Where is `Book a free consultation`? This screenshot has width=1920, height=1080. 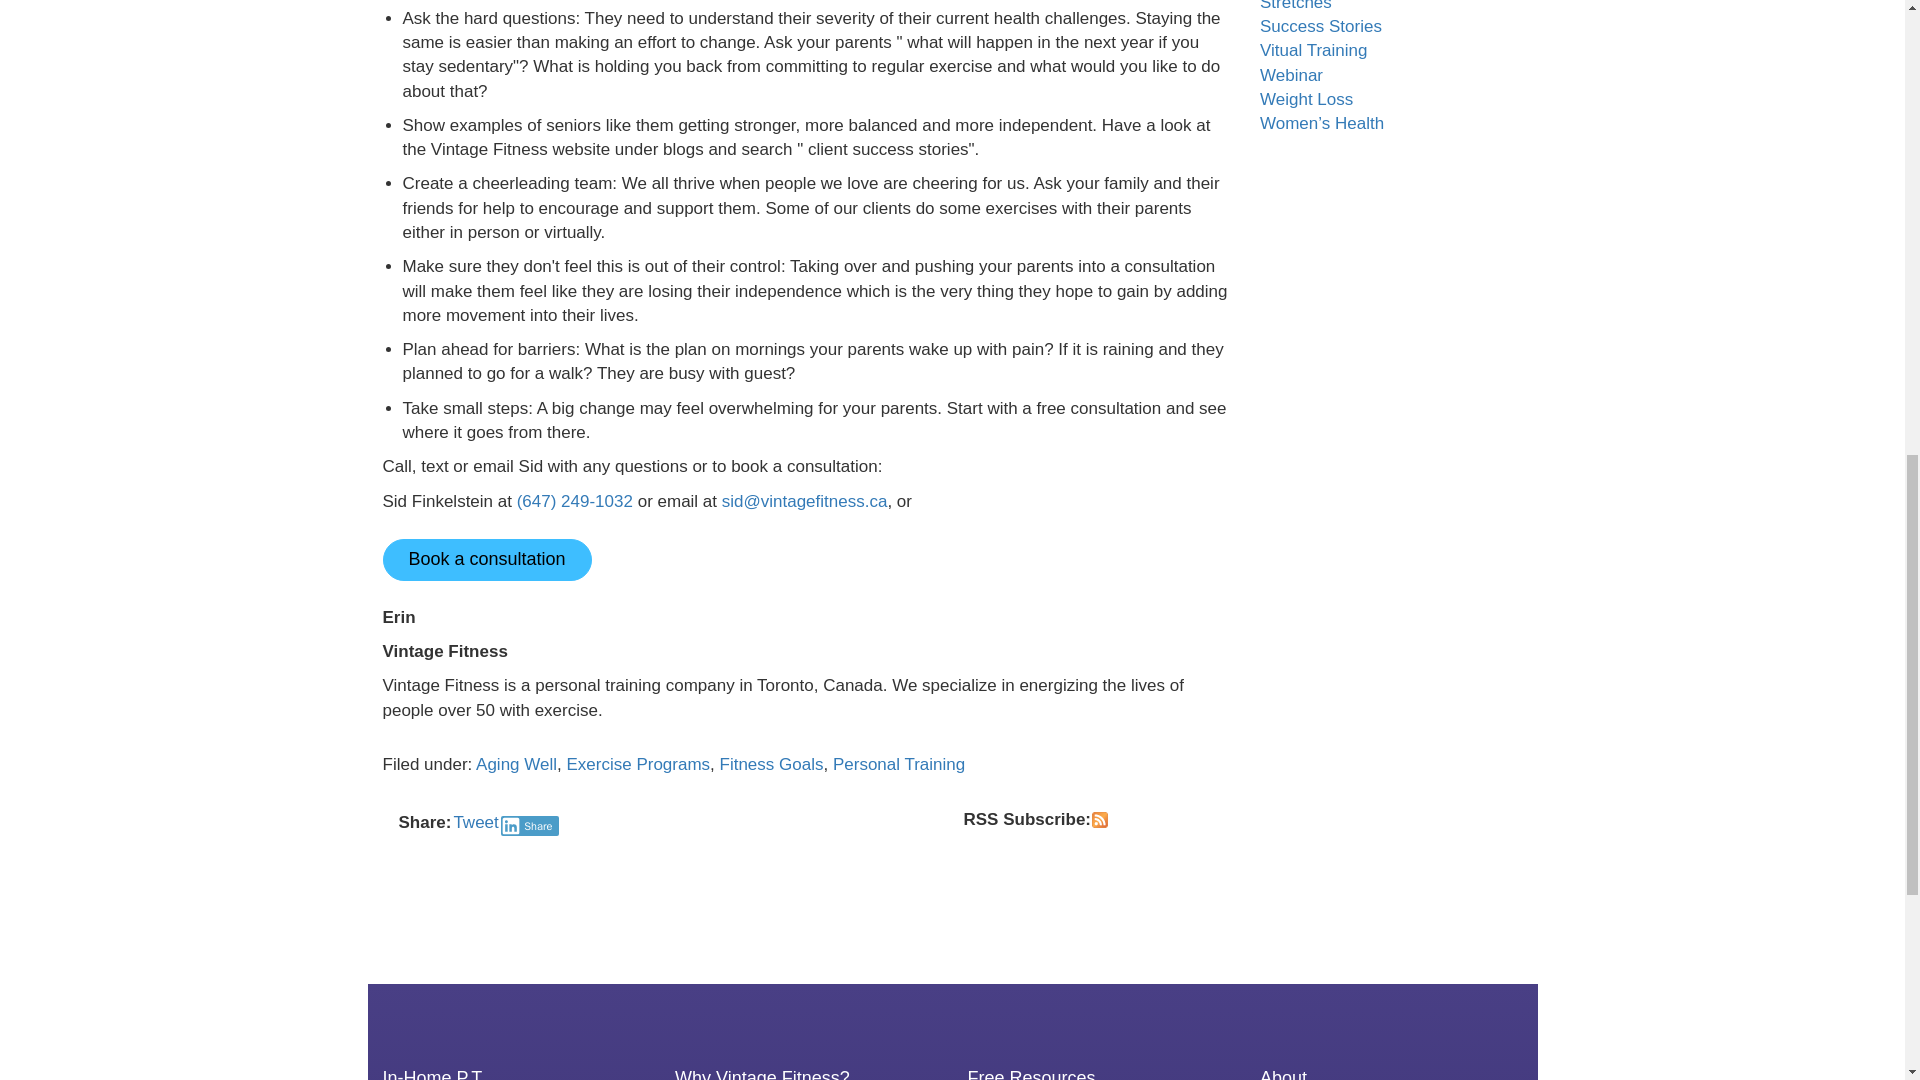 Book a free consultation is located at coordinates (486, 560).